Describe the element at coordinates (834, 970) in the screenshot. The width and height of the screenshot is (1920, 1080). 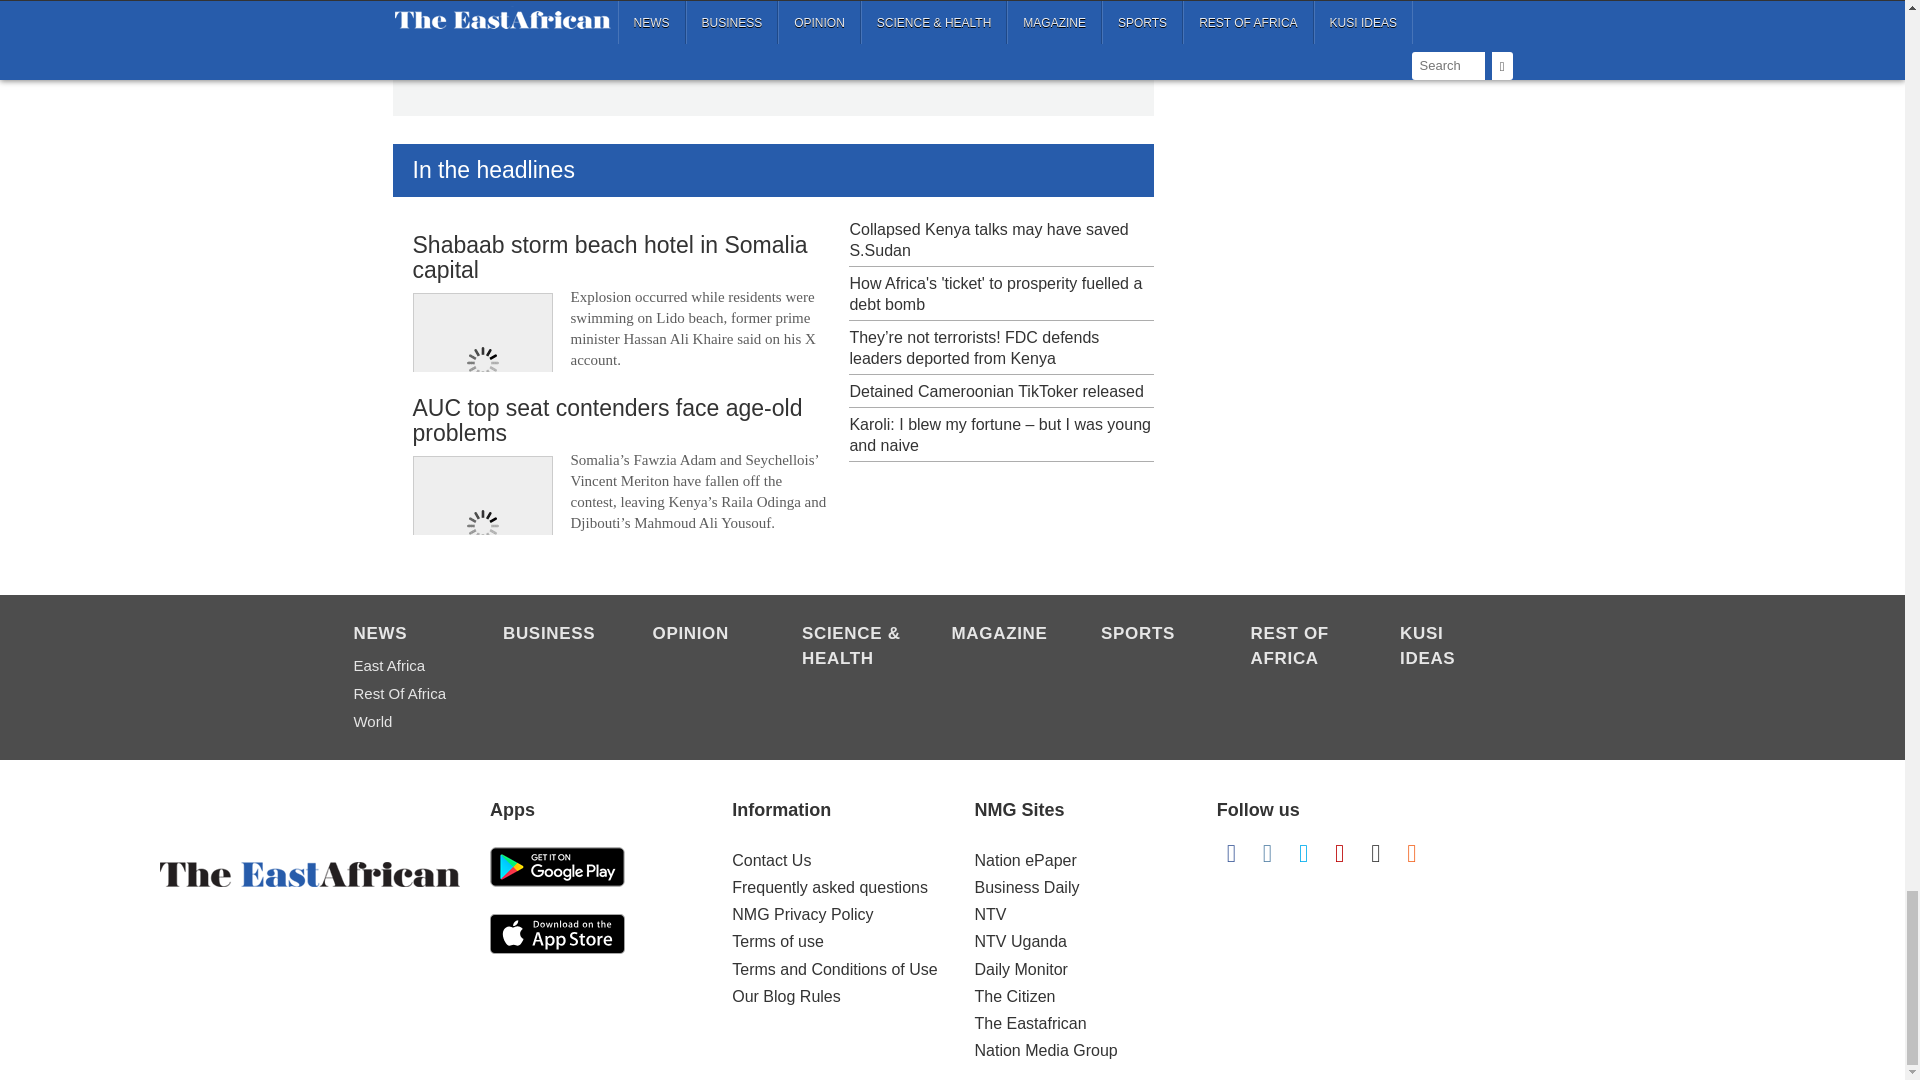
I see `Terms and Conditions of Use` at that location.